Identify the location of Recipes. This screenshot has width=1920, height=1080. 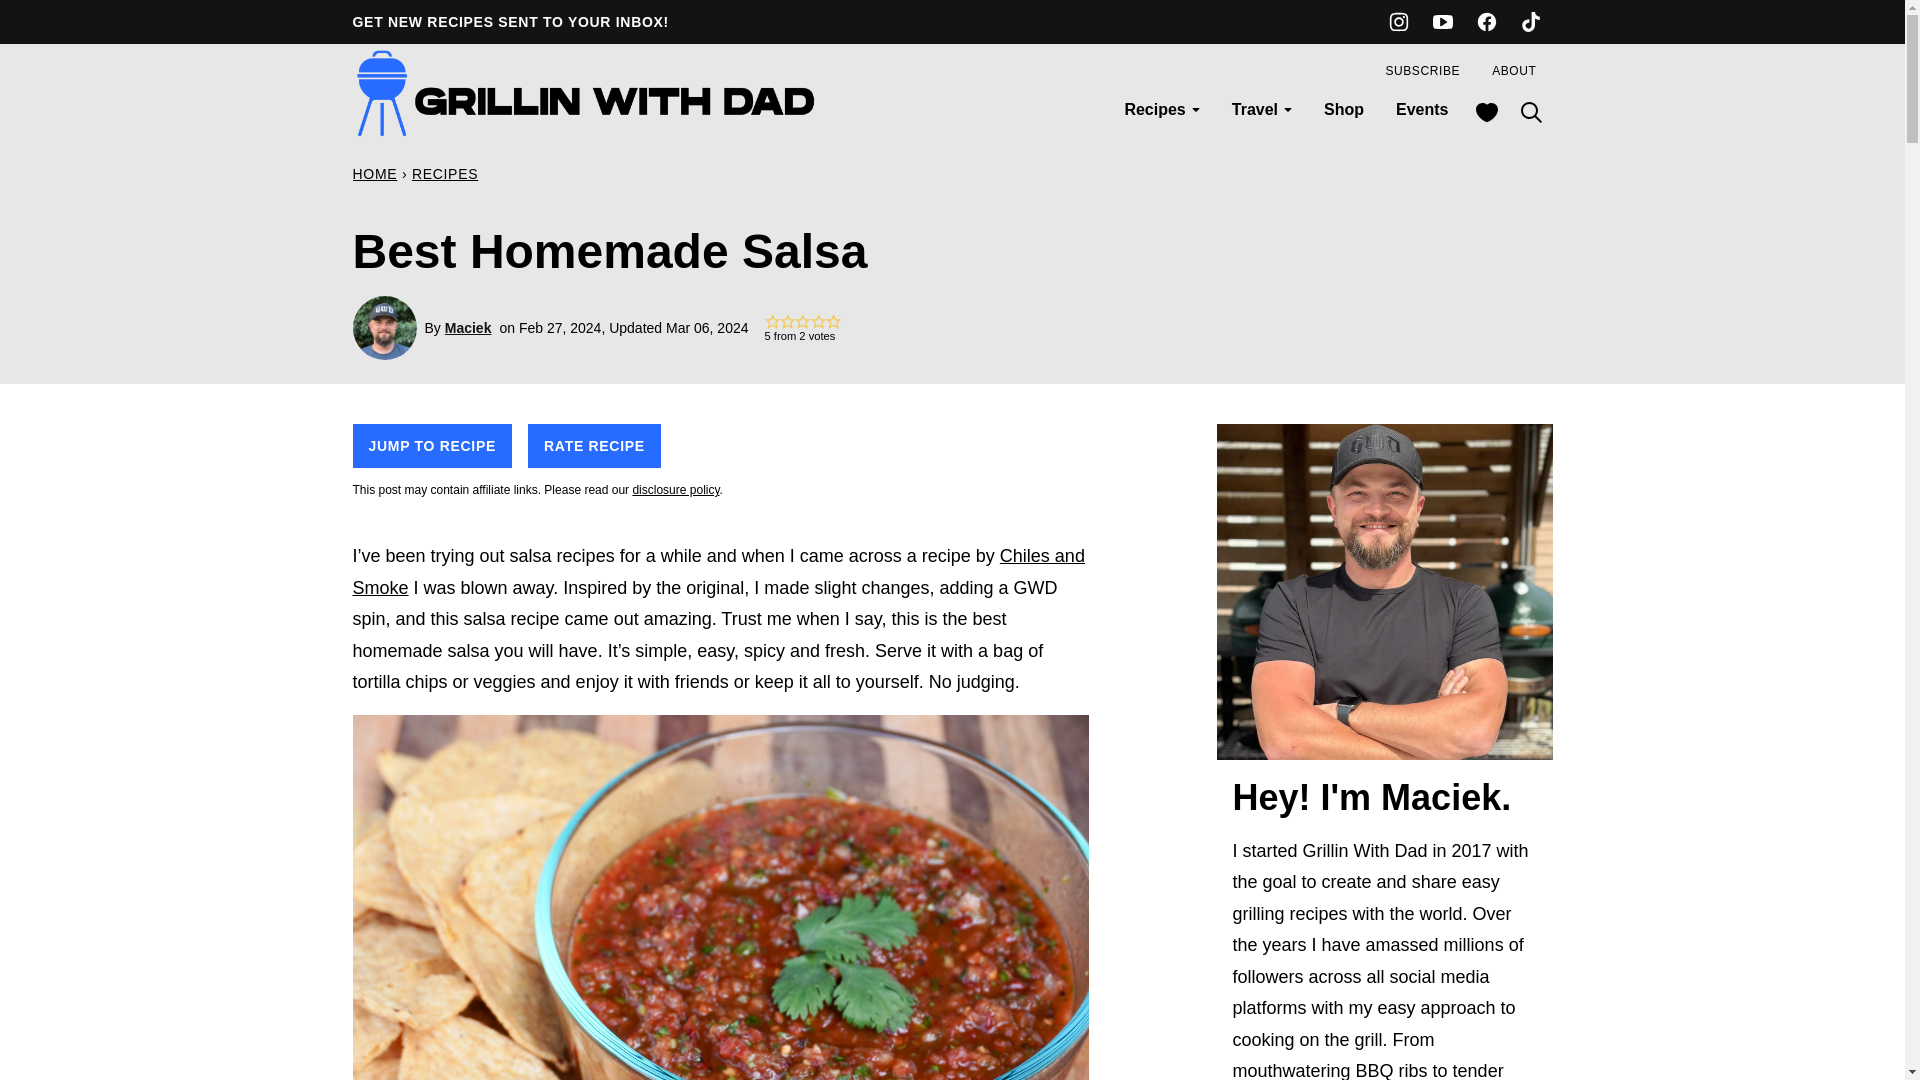
(1161, 109).